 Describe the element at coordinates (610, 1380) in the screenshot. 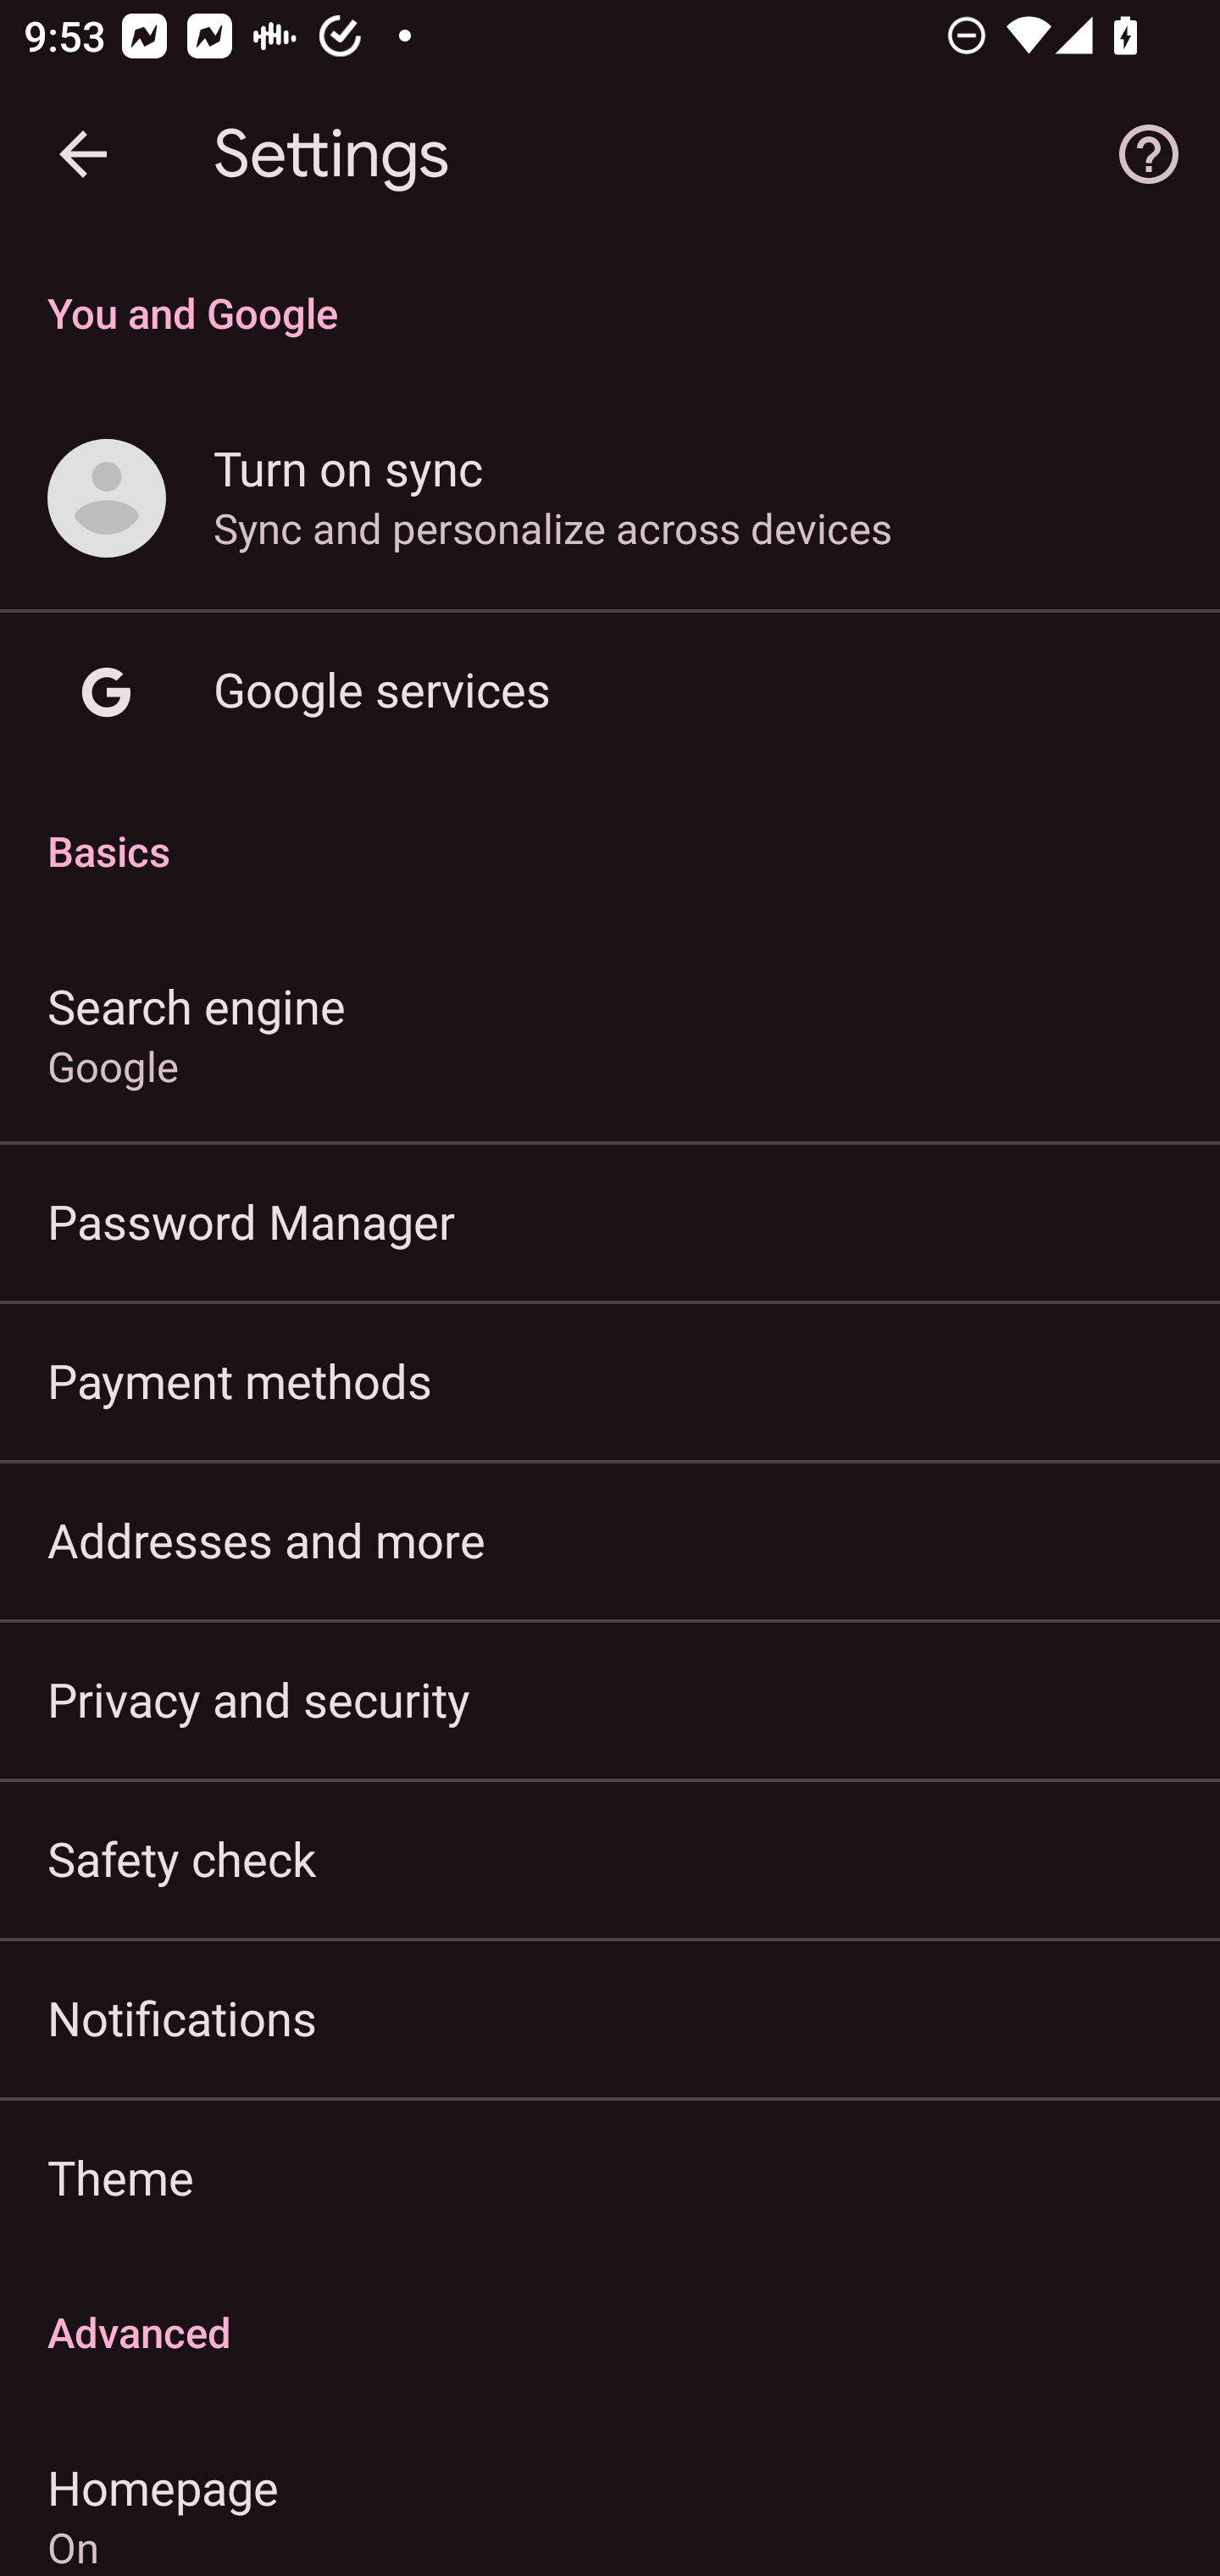

I see `Payment methods` at that location.